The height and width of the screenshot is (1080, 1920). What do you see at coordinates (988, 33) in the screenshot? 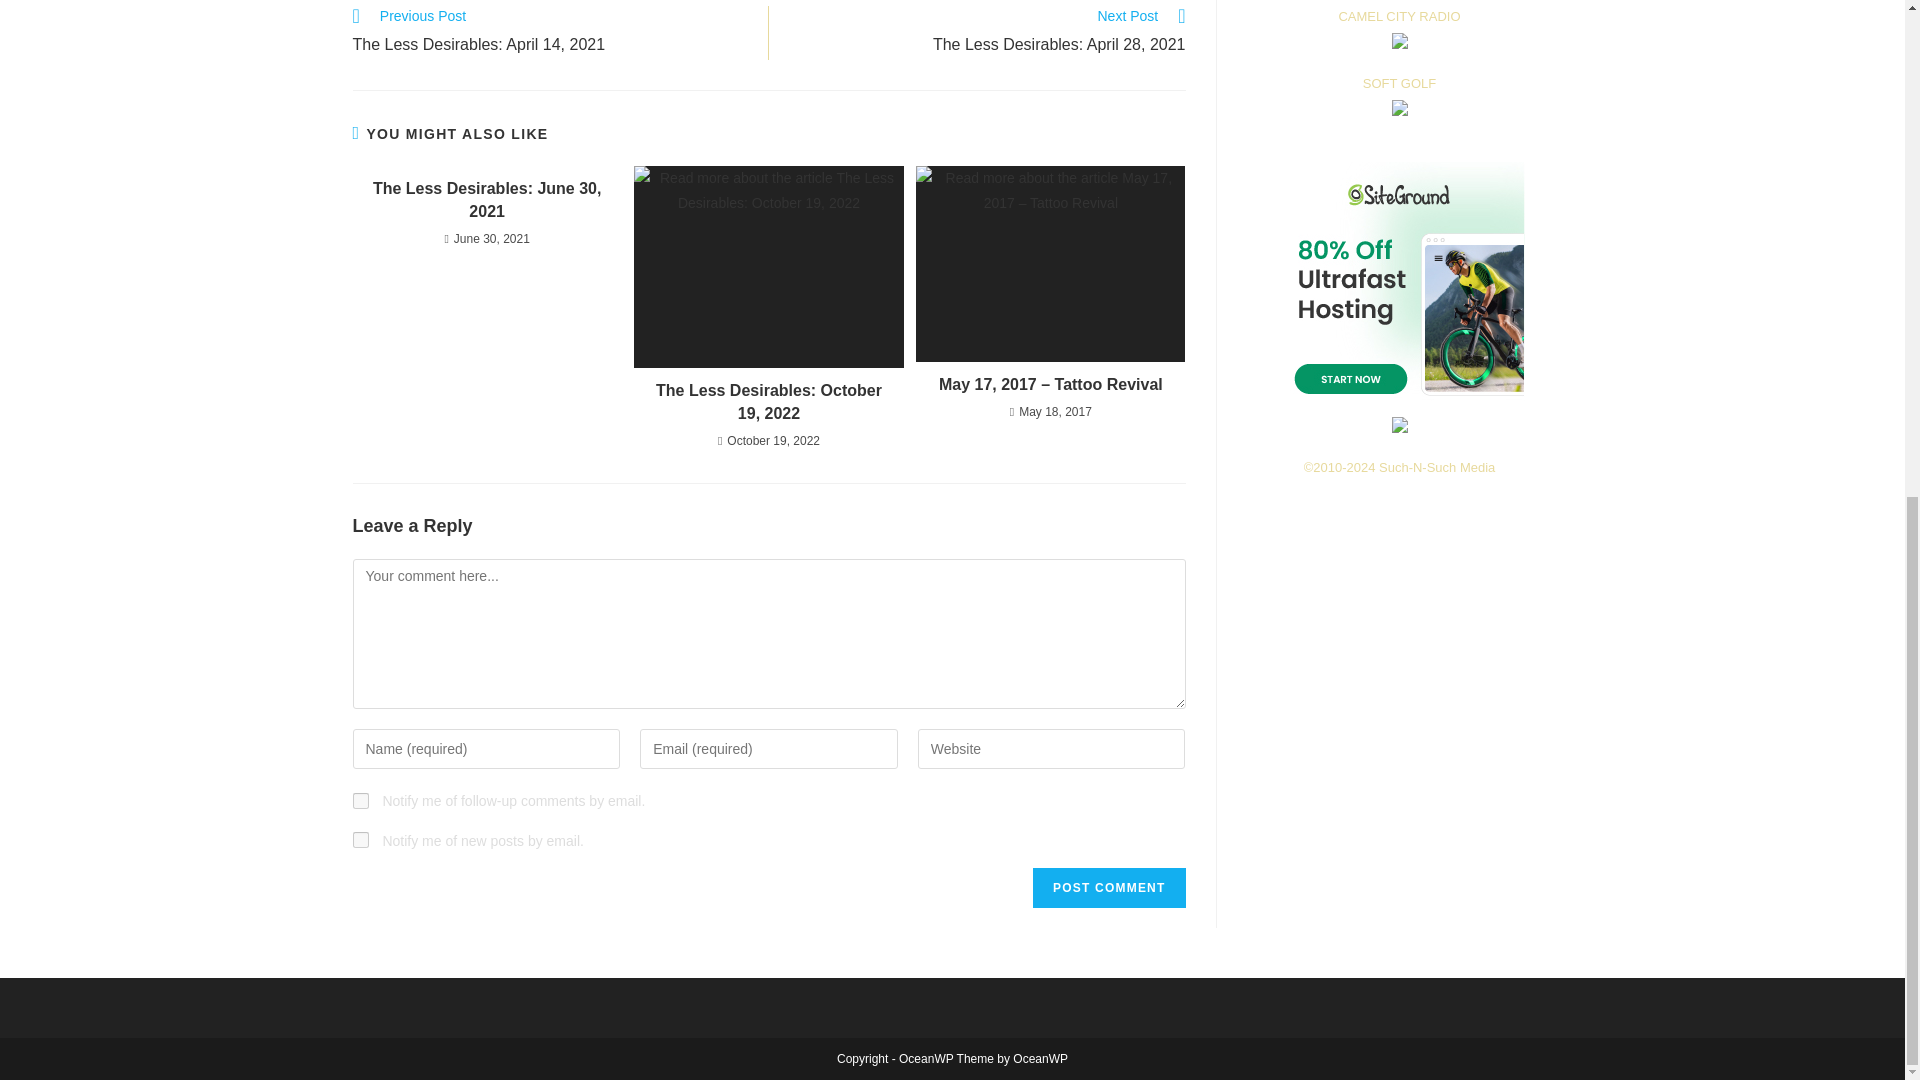
I see `subscribe` at bounding box center [988, 33].